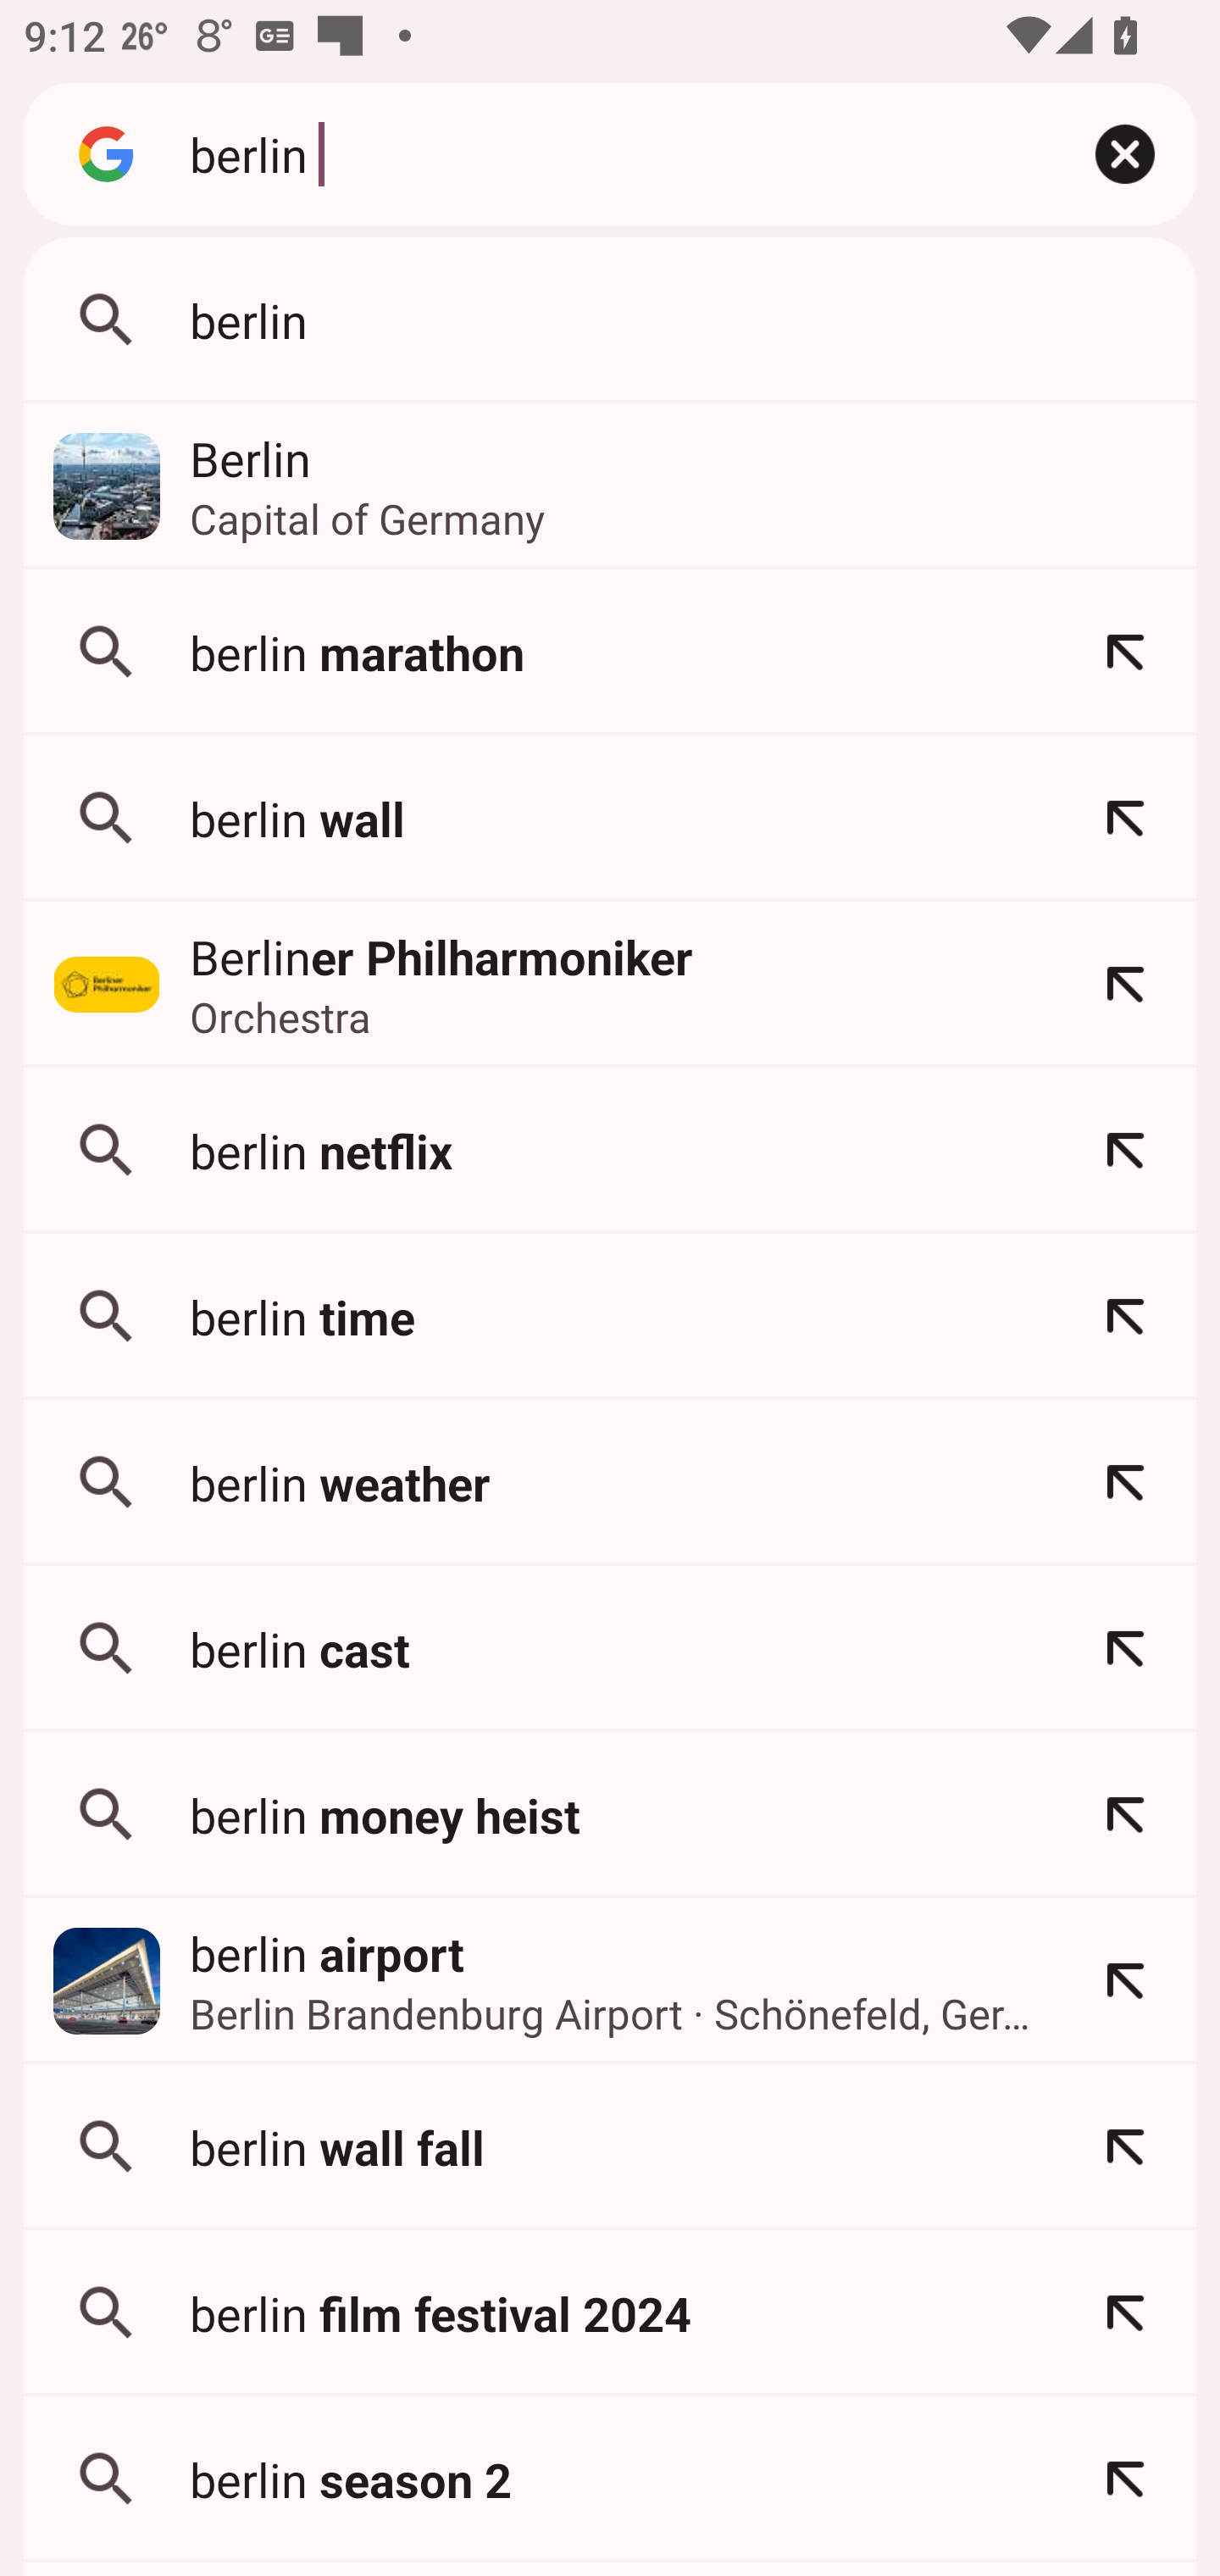  I want to click on Refine: berlin money heist, so click(1125, 1814).